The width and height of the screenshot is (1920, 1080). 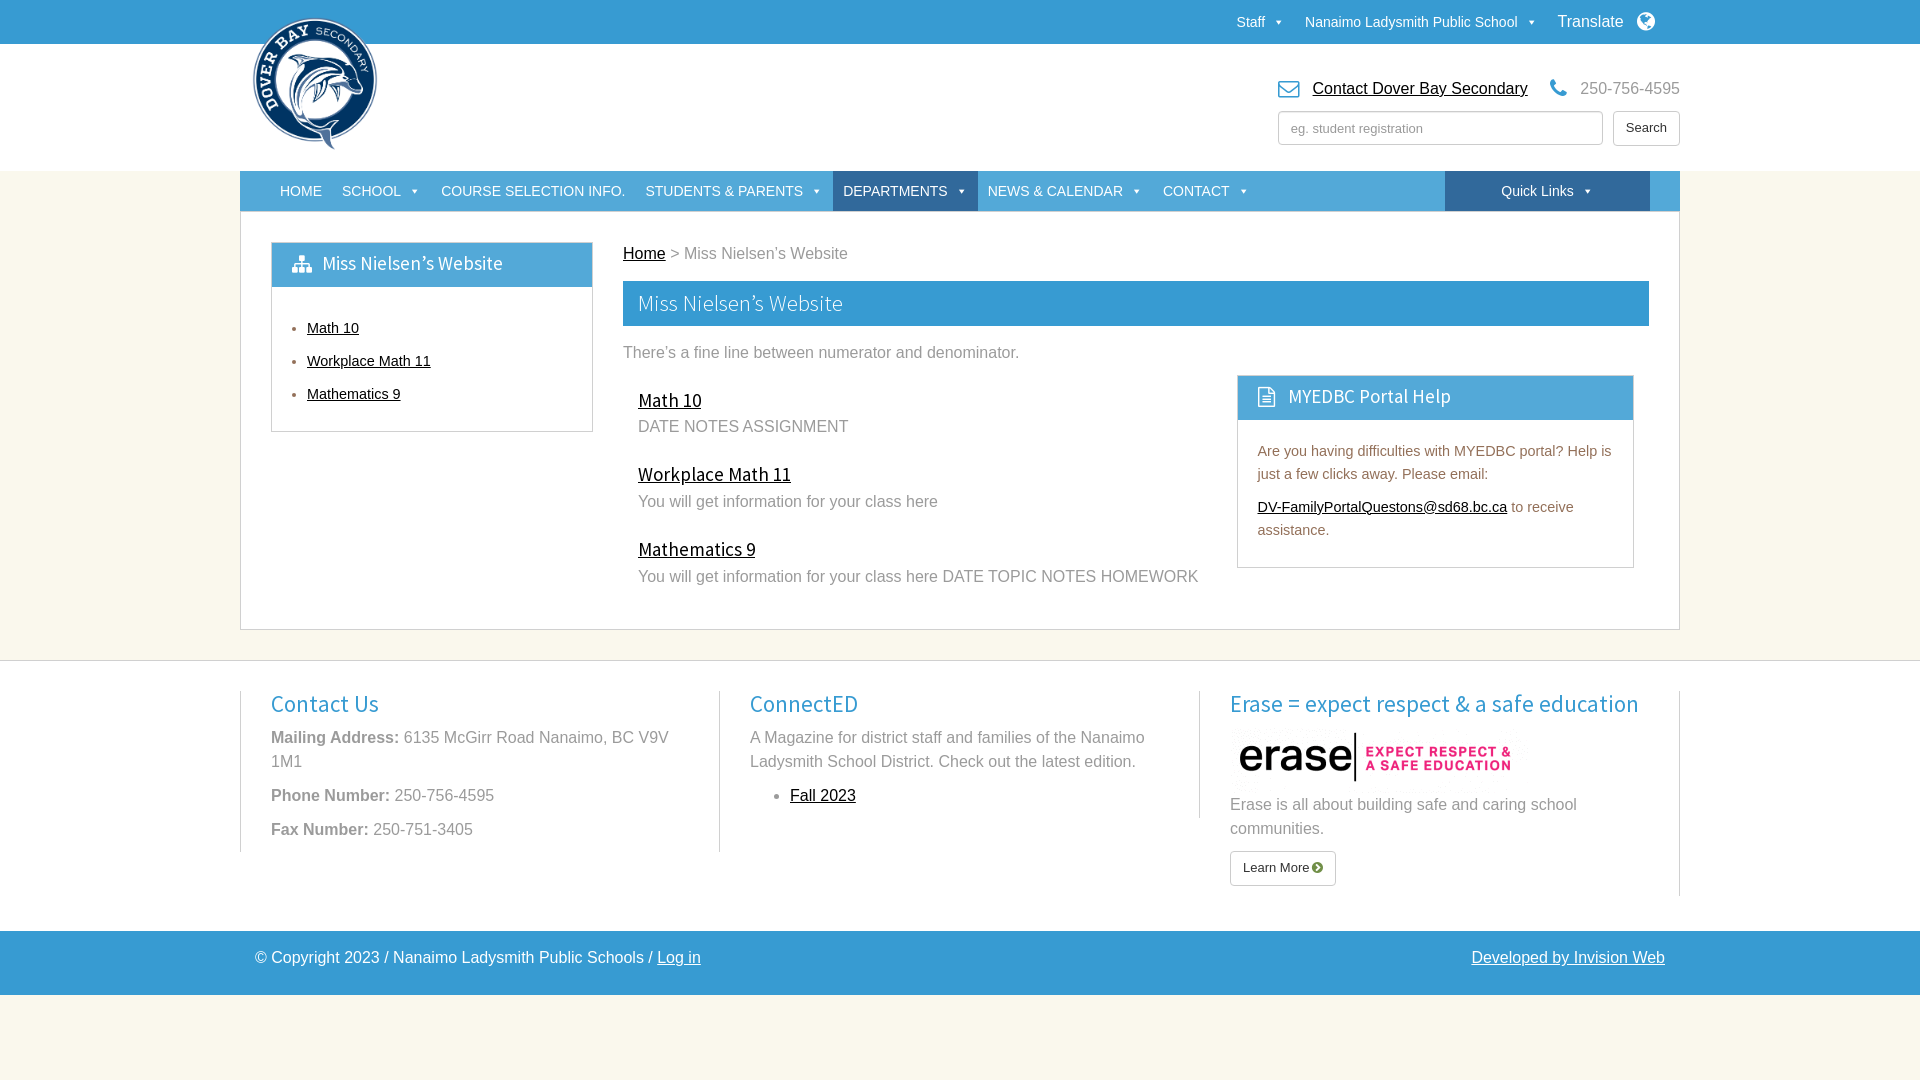 I want to click on Workplace Math 11, so click(x=714, y=474).